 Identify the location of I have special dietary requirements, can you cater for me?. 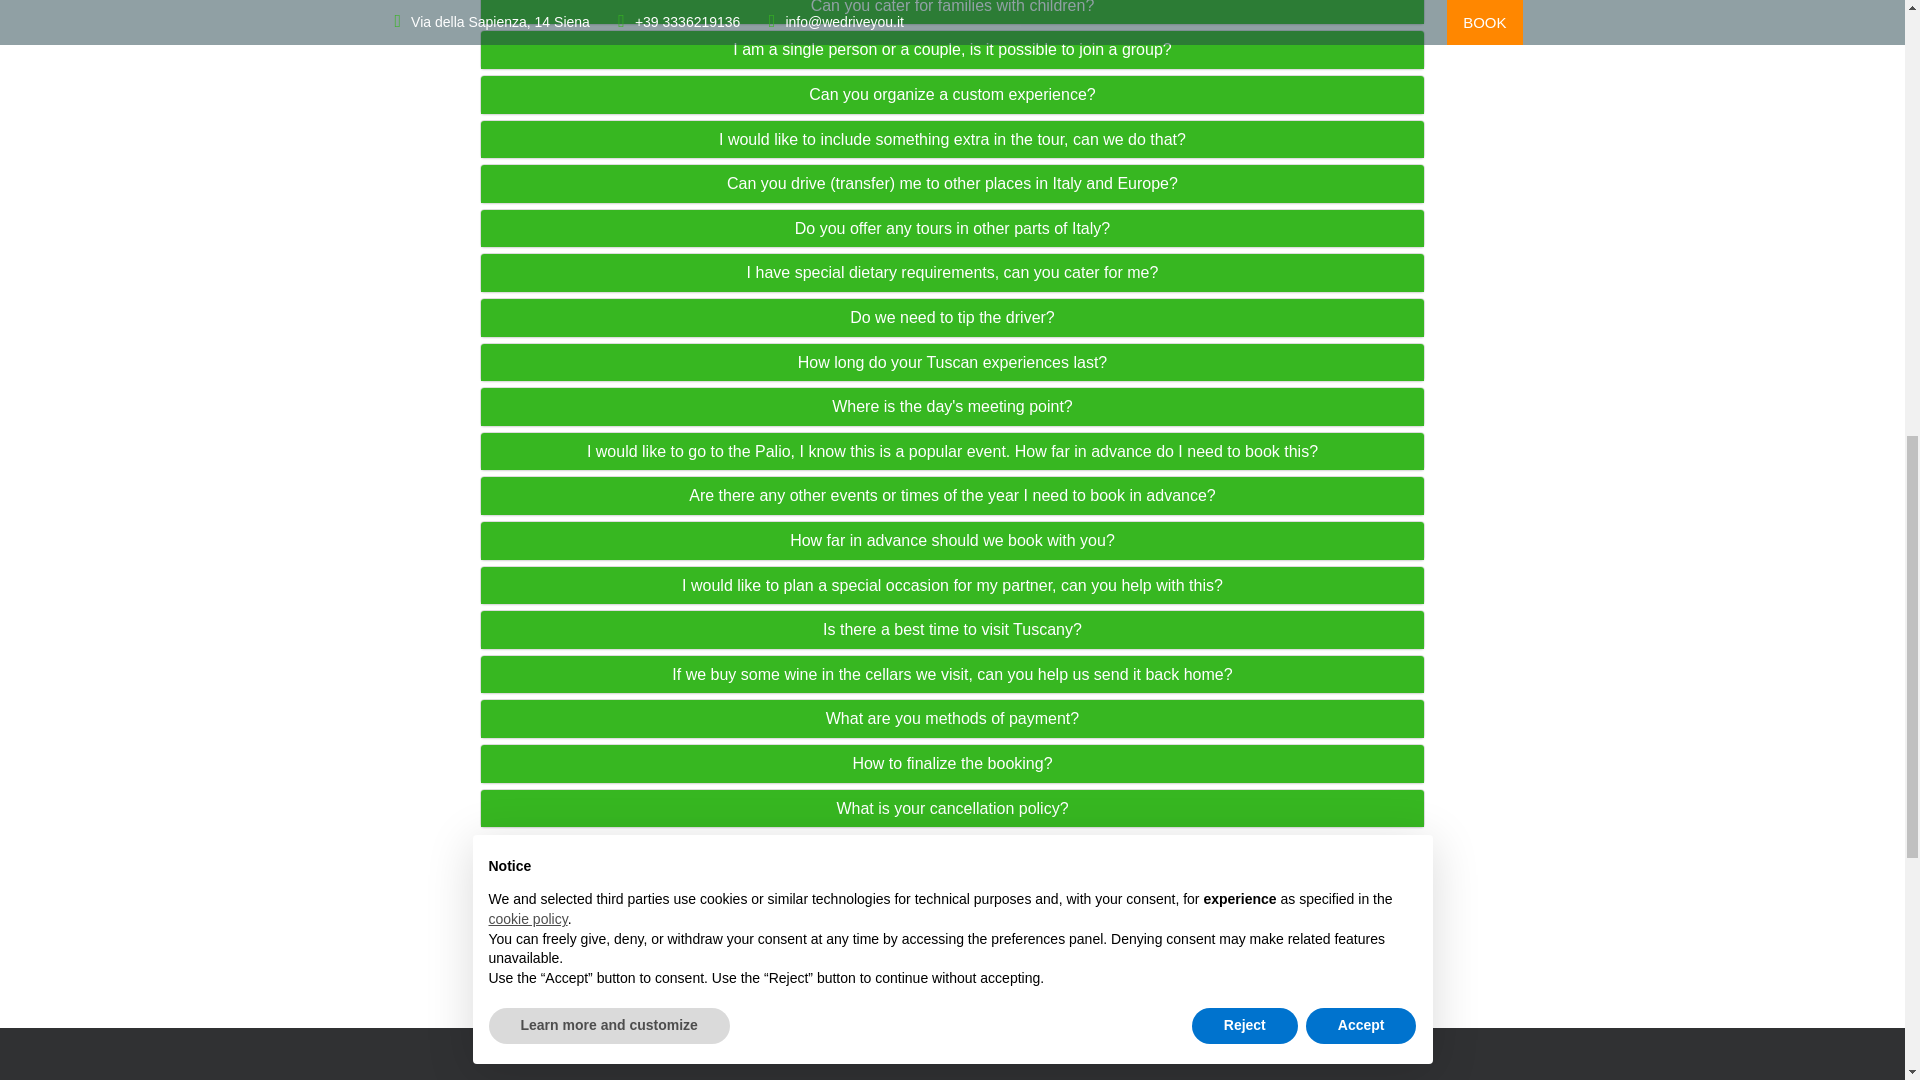
(952, 272).